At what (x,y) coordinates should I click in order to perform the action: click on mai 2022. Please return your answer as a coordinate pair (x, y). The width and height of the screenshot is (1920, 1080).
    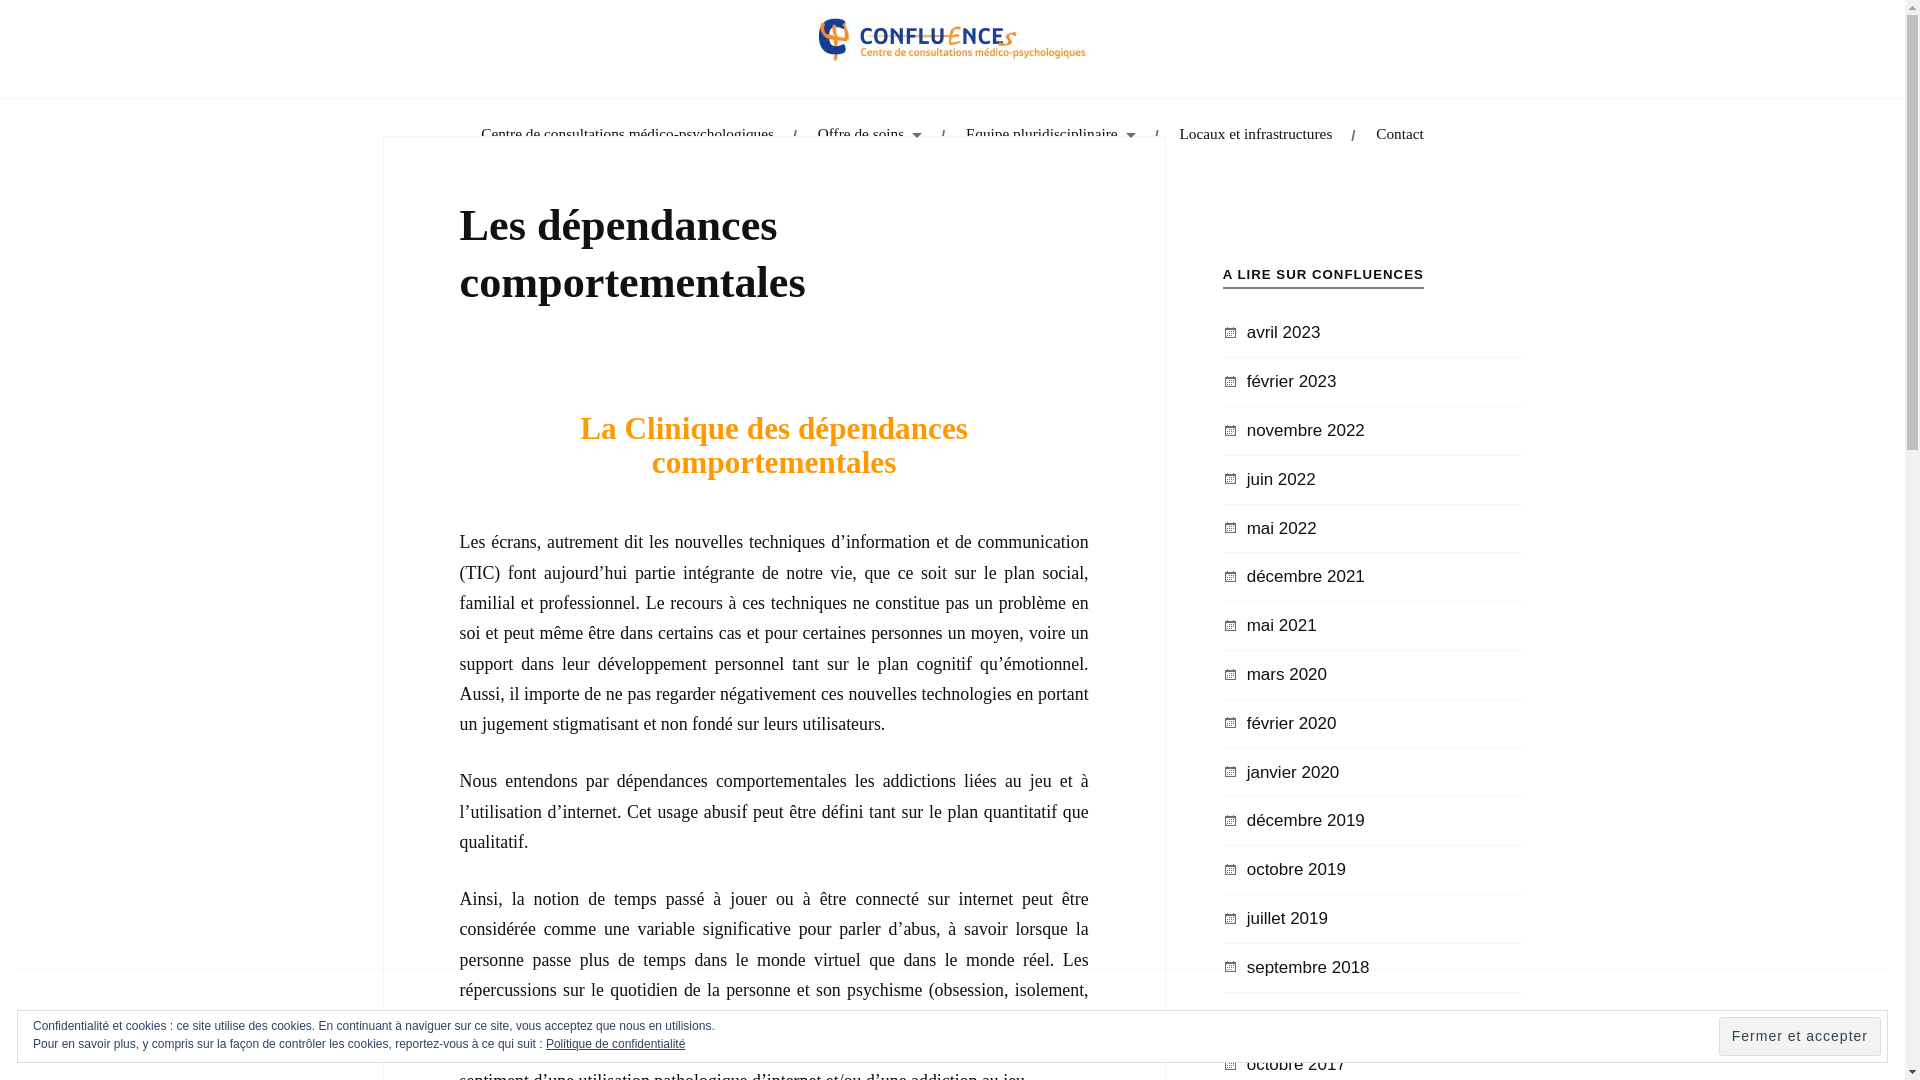
    Looking at the image, I should click on (1282, 528).